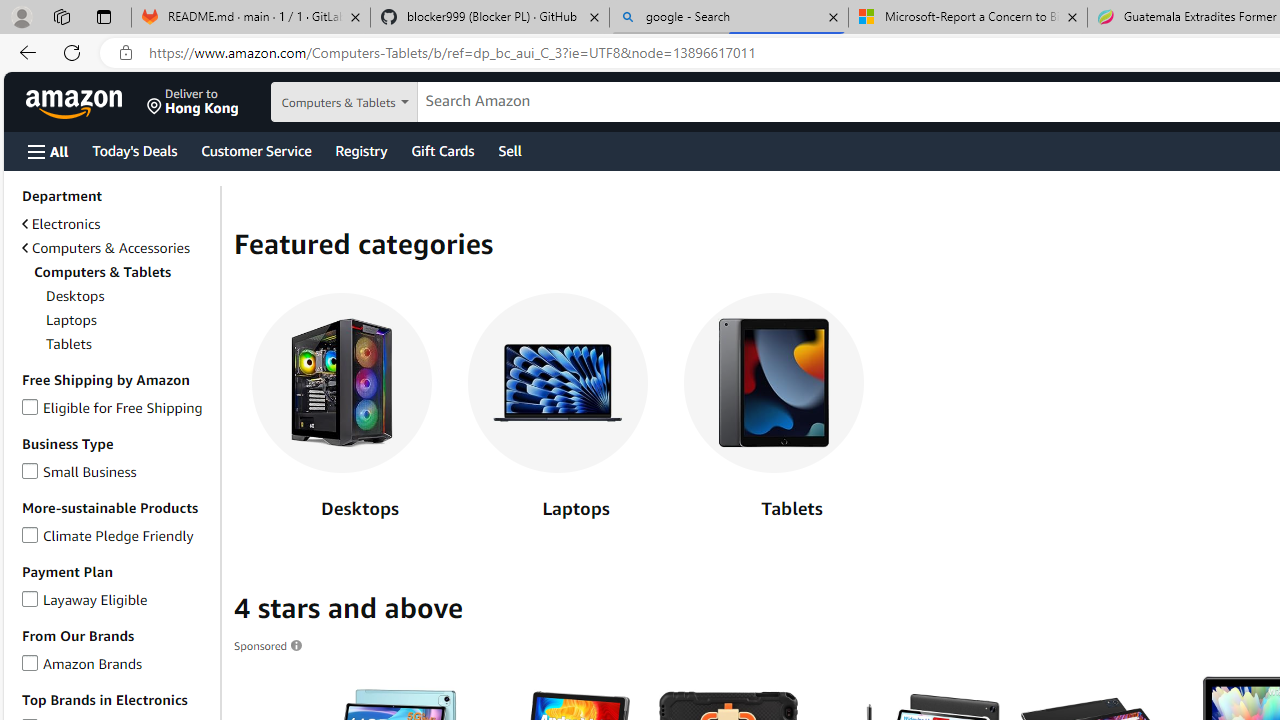 The width and height of the screenshot is (1280, 720). Describe the element at coordinates (342, 411) in the screenshot. I see `Desktops` at that location.